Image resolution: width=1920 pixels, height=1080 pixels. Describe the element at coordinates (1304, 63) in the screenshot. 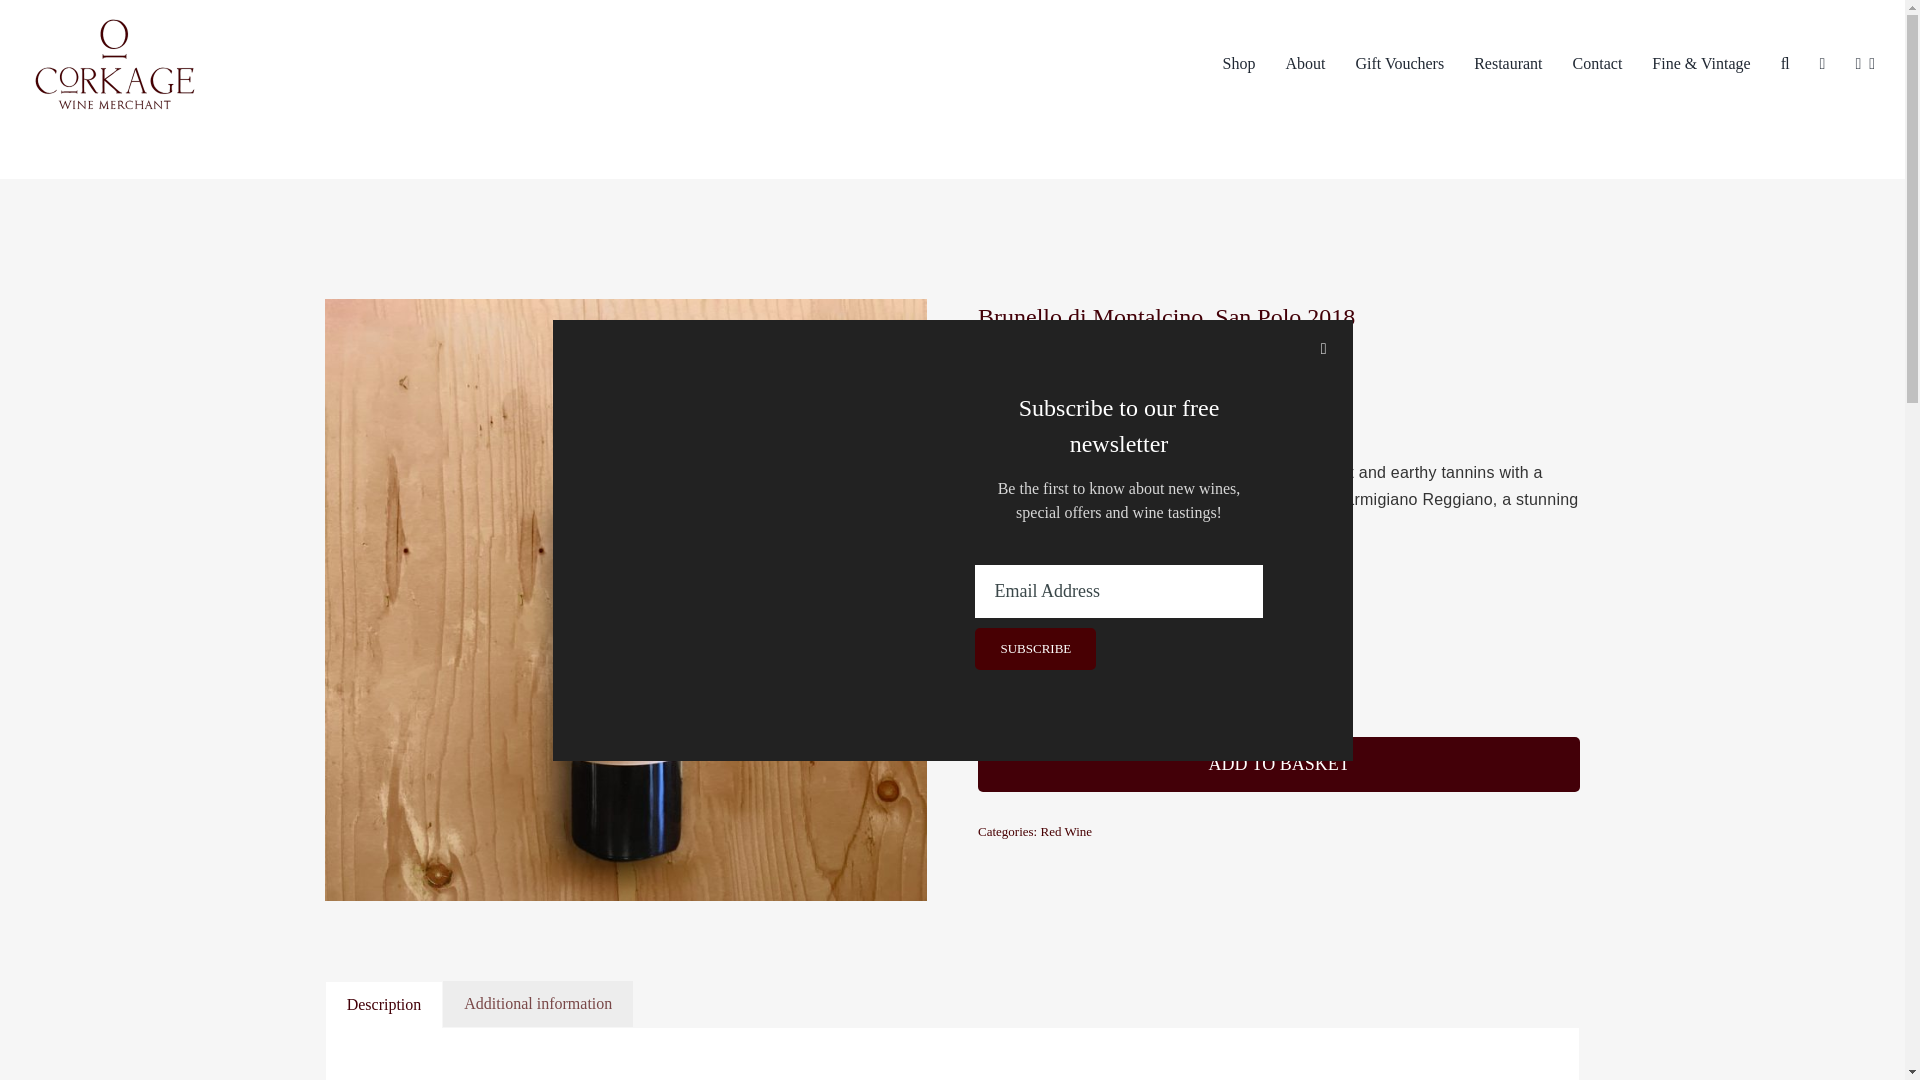

I see `About` at that location.